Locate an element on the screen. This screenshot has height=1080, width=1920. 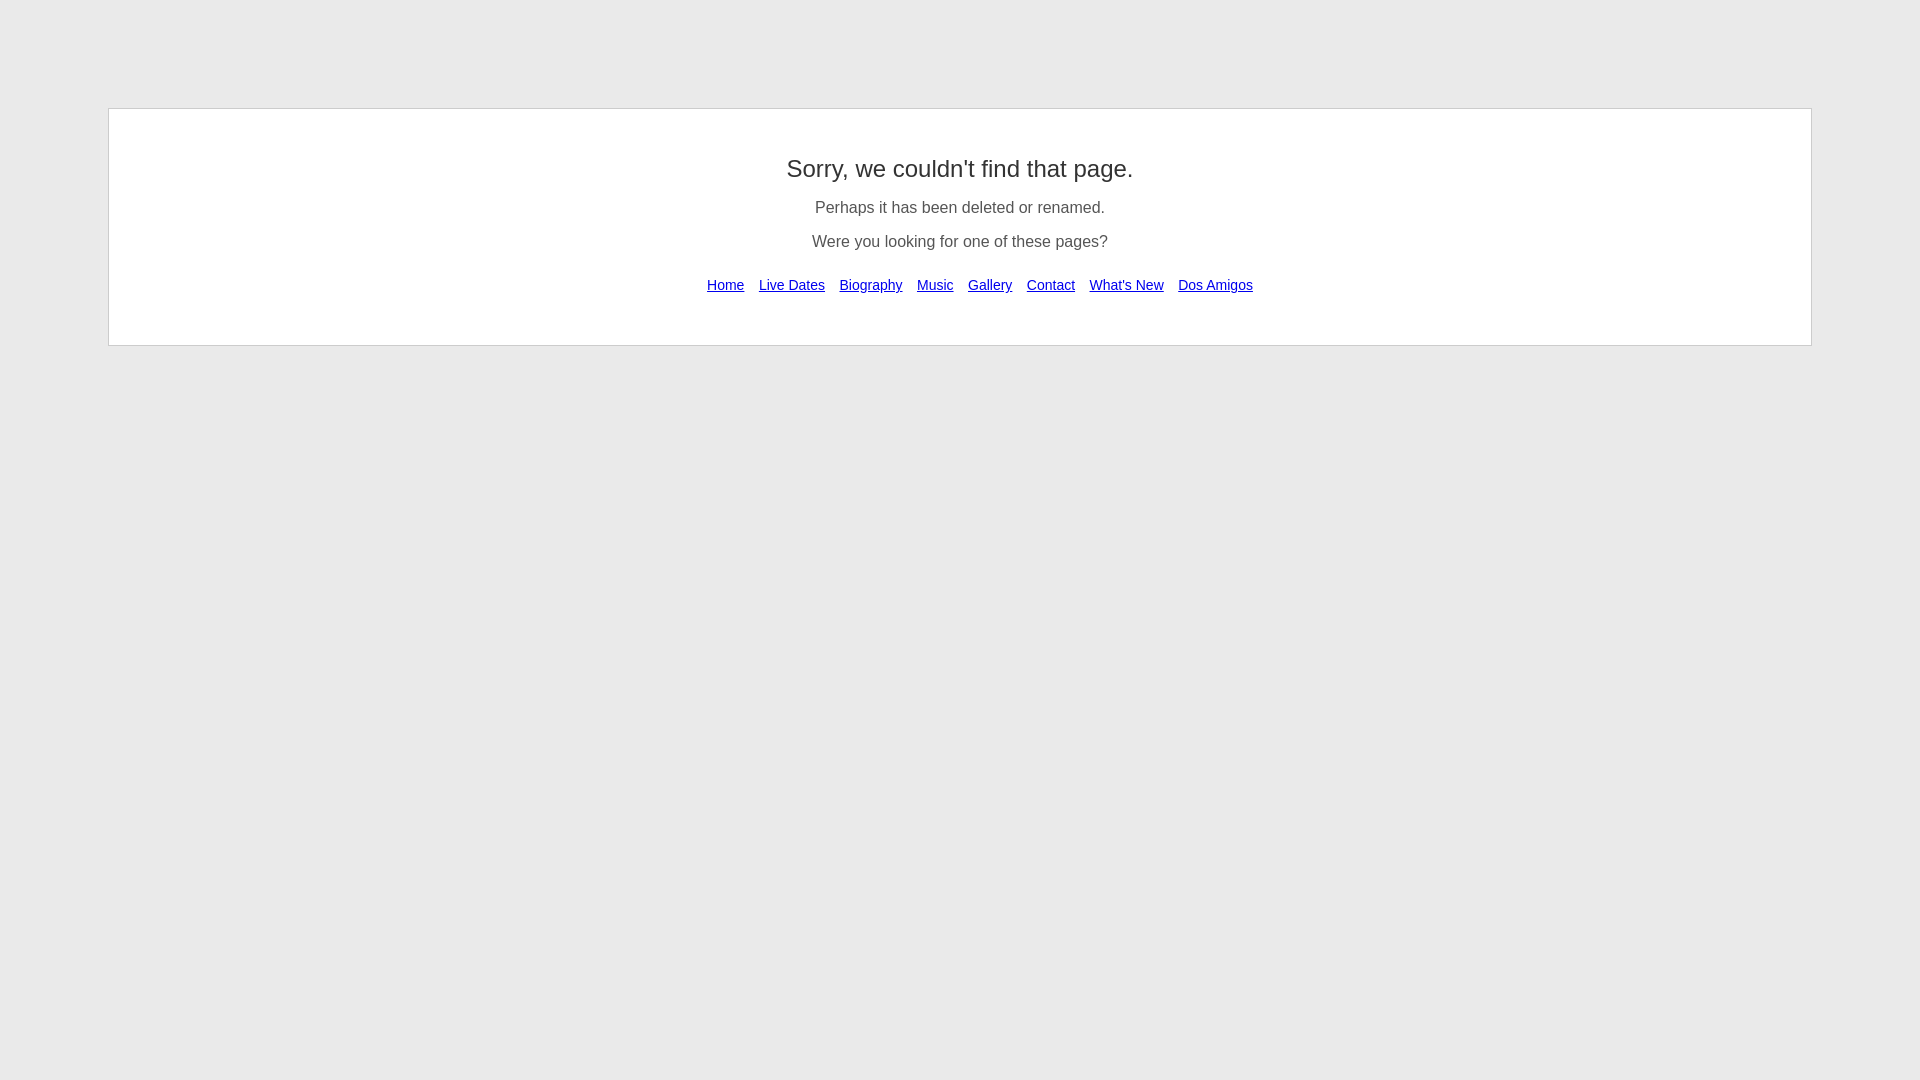
Gallery is located at coordinates (990, 284).